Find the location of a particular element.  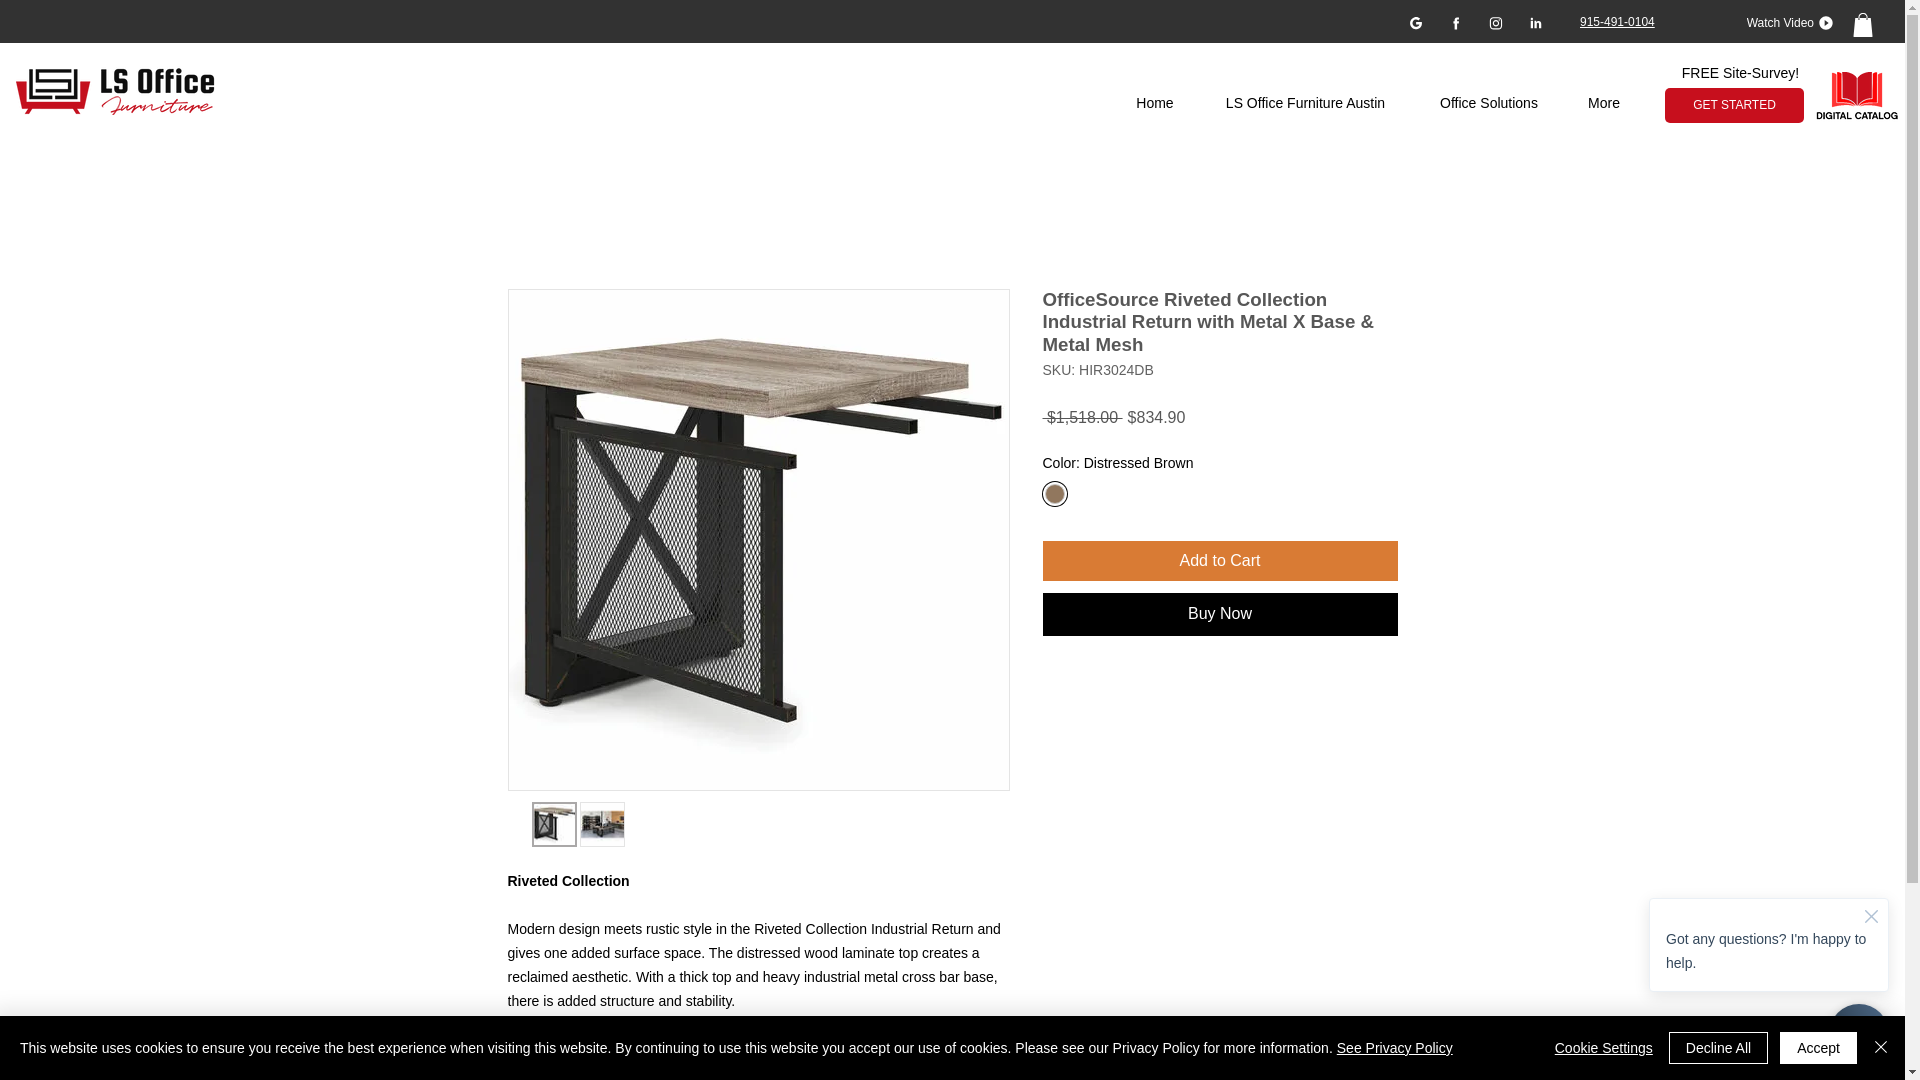

Buy Now is located at coordinates (1220, 614).